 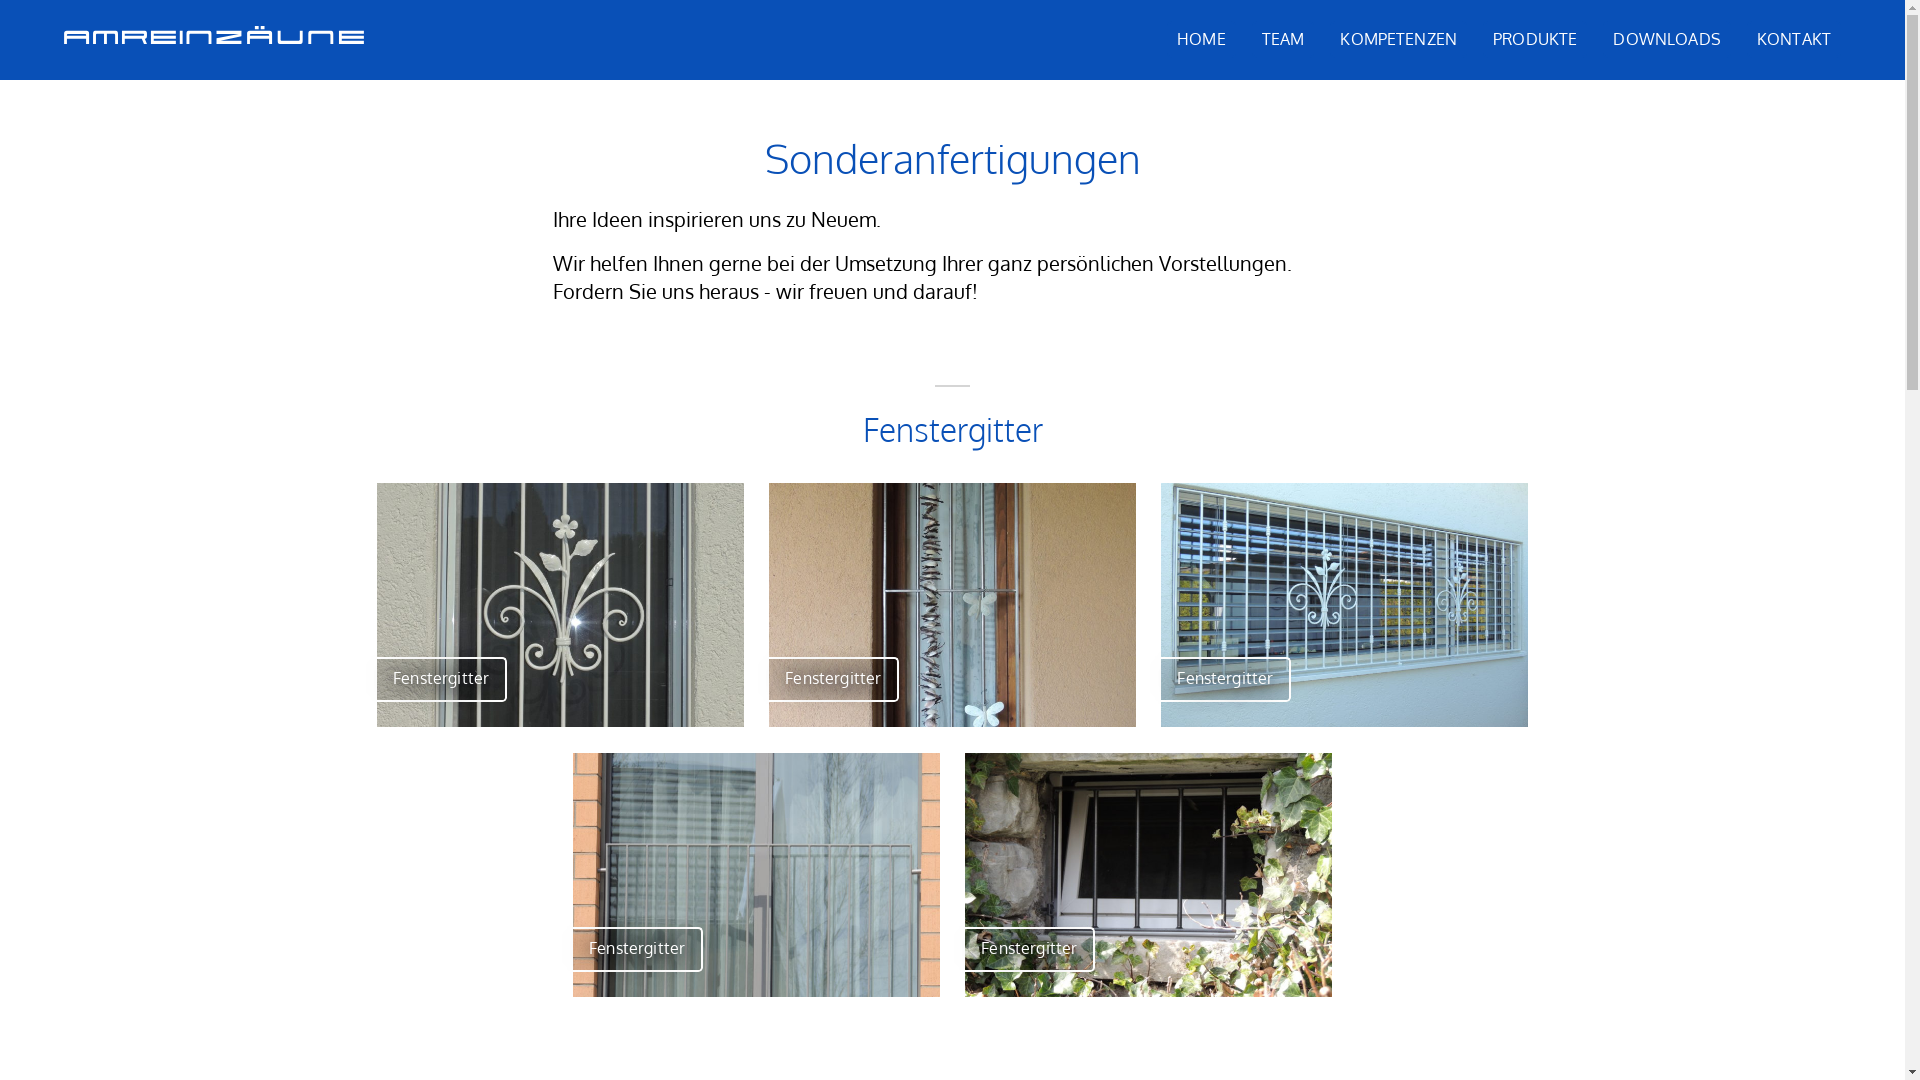 What do you see at coordinates (1794, 40) in the screenshot?
I see `KONTAKT` at bounding box center [1794, 40].